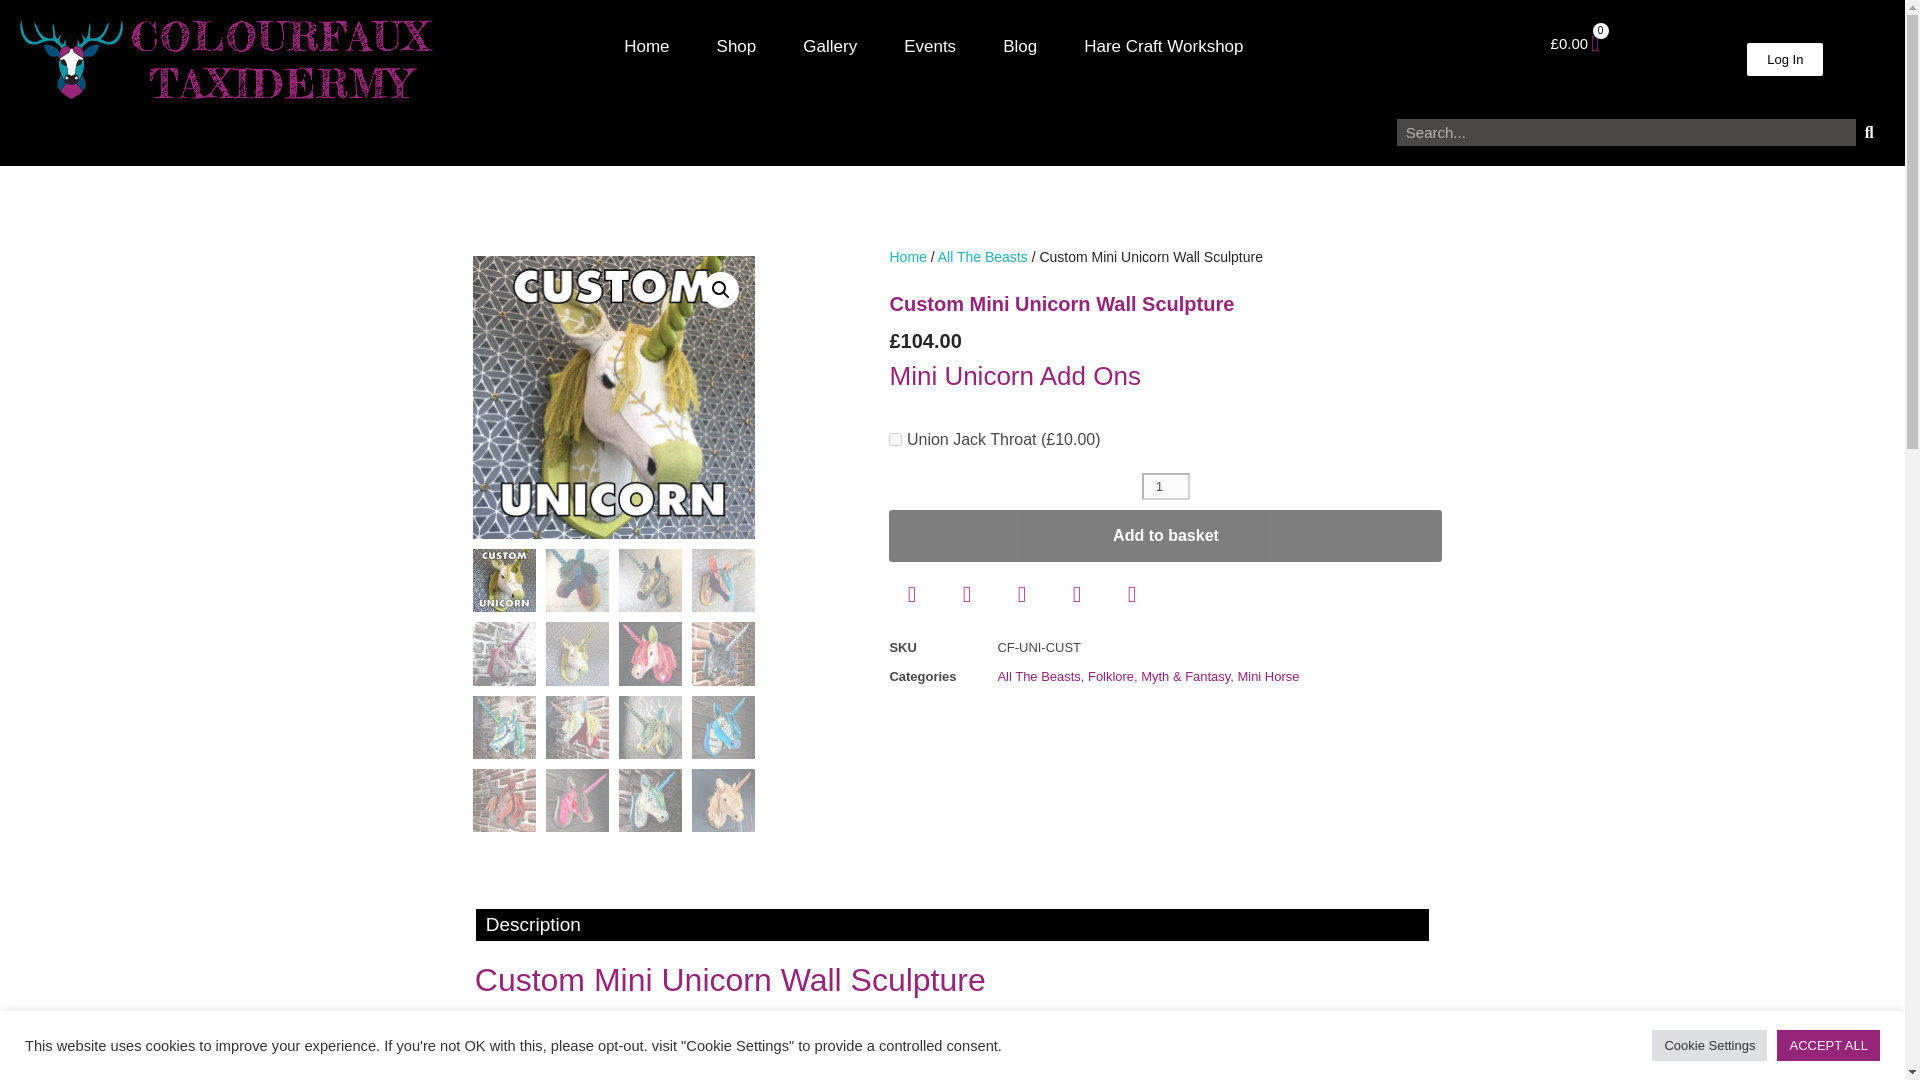 The width and height of the screenshot is (1920, 1080). Describe the element at coordinates (736, 46) in the screenshot. I see `Shop` at that location.